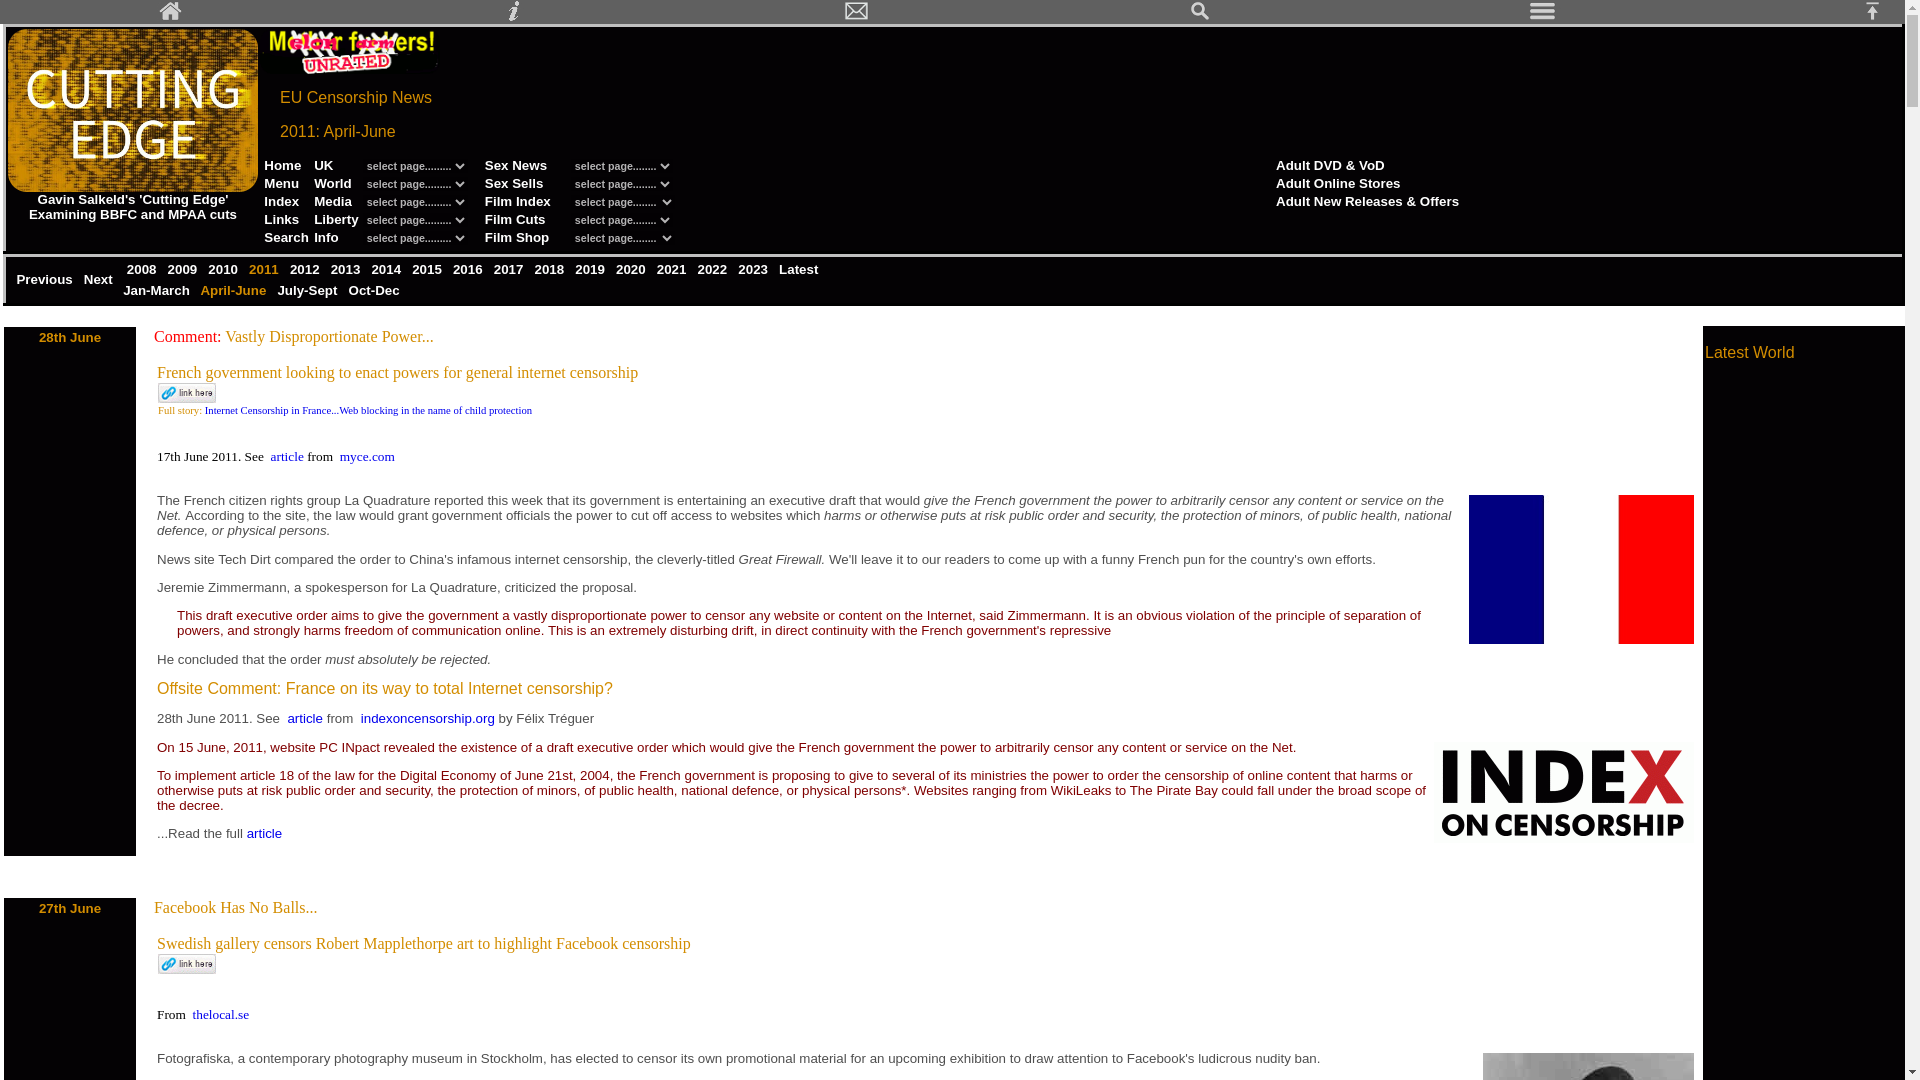  I want to click on UK, so click(323, 164).